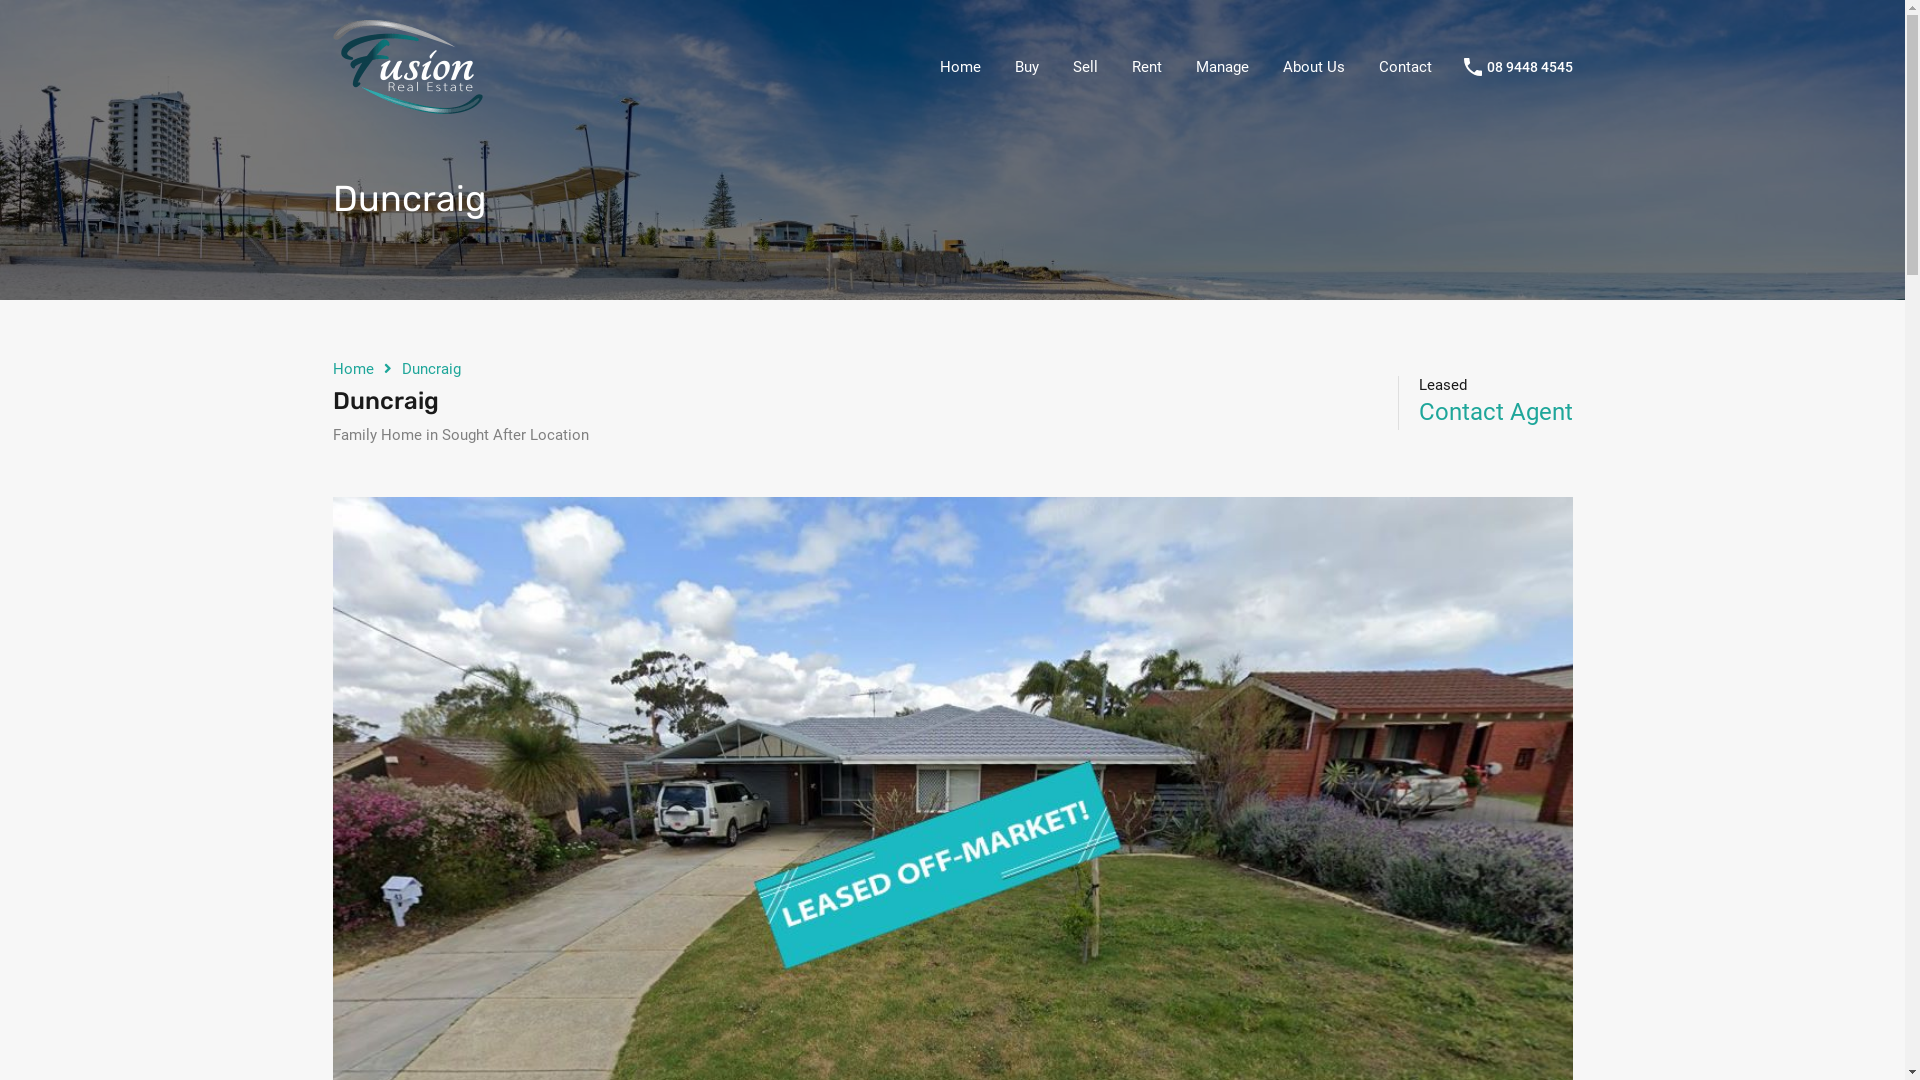  What do you see at coordinates (1086, 67) in the screenshot?
I see `Sell` at bounding box center [1086, 67].